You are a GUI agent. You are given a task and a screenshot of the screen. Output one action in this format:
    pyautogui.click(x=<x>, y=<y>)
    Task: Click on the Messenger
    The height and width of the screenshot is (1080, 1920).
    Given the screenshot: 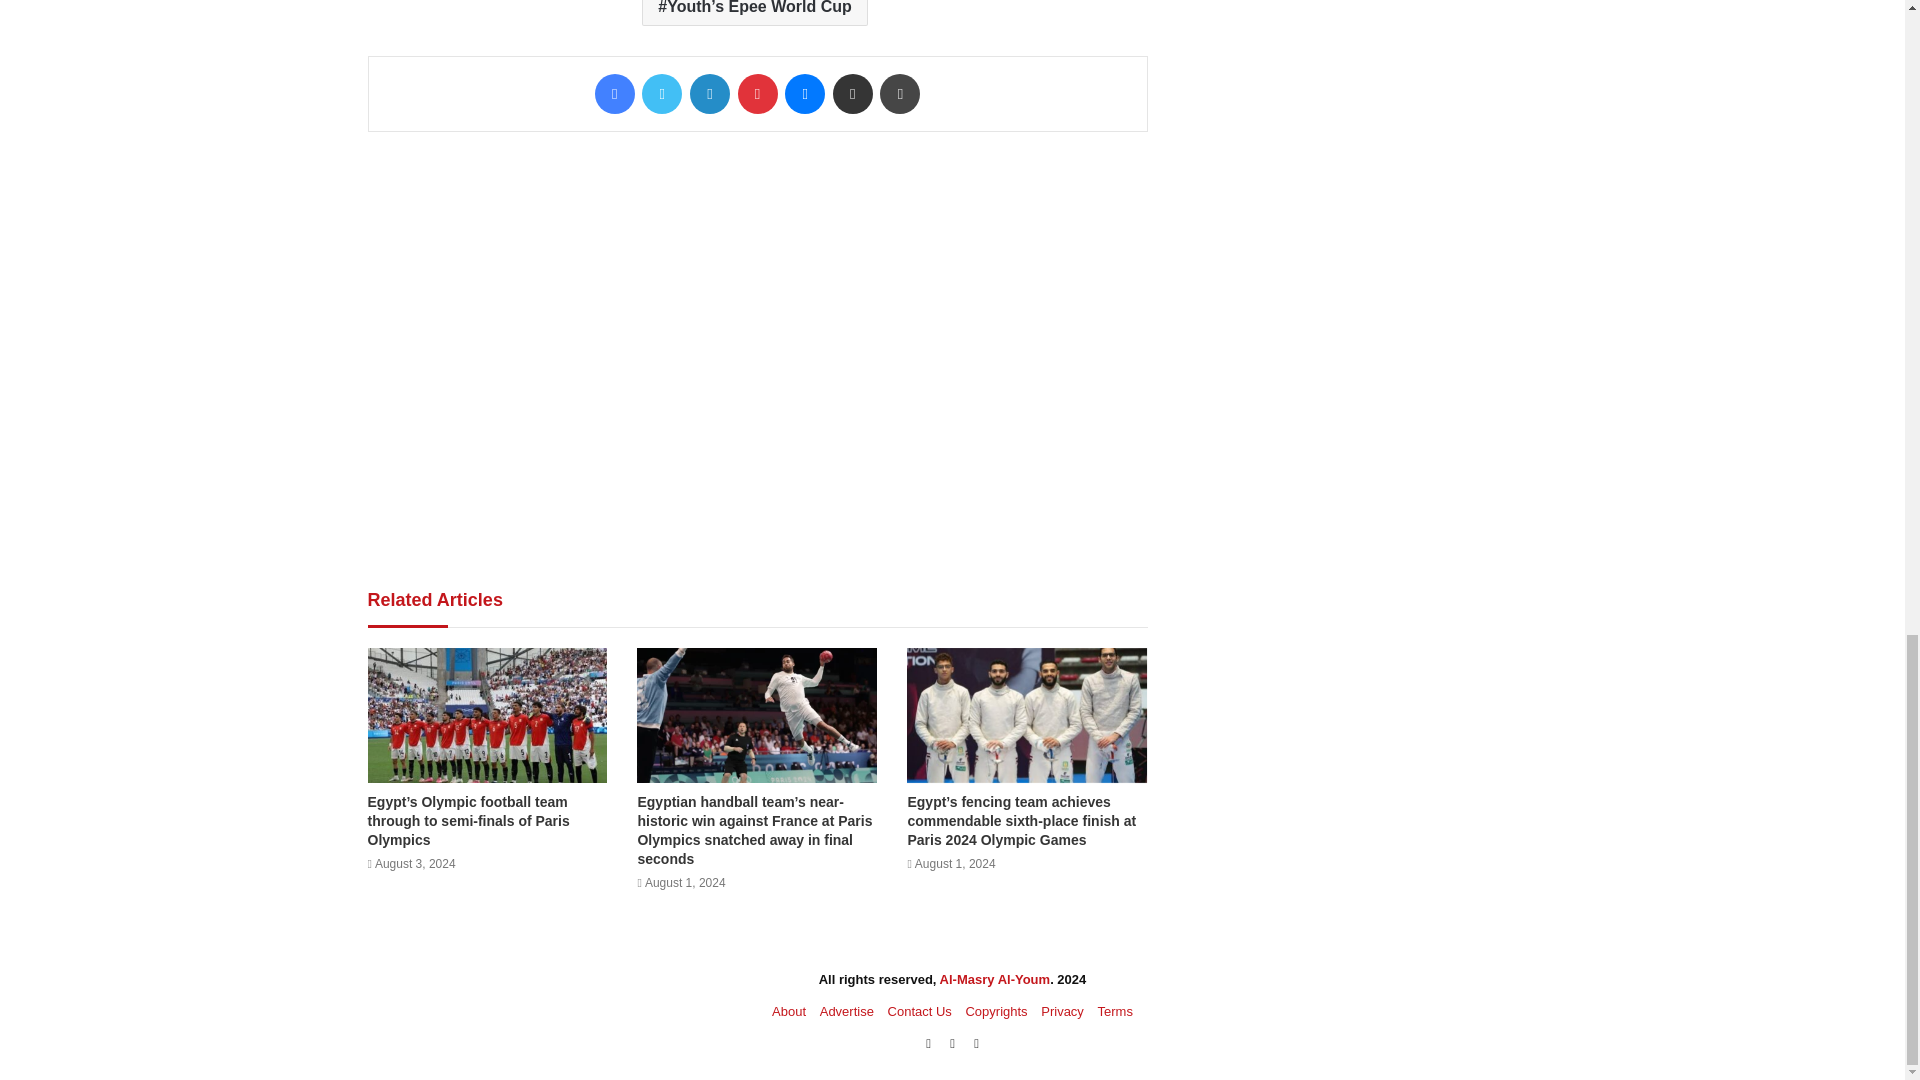 What is the action you would take?
    pyautogui.click(x=805, y=94)
    